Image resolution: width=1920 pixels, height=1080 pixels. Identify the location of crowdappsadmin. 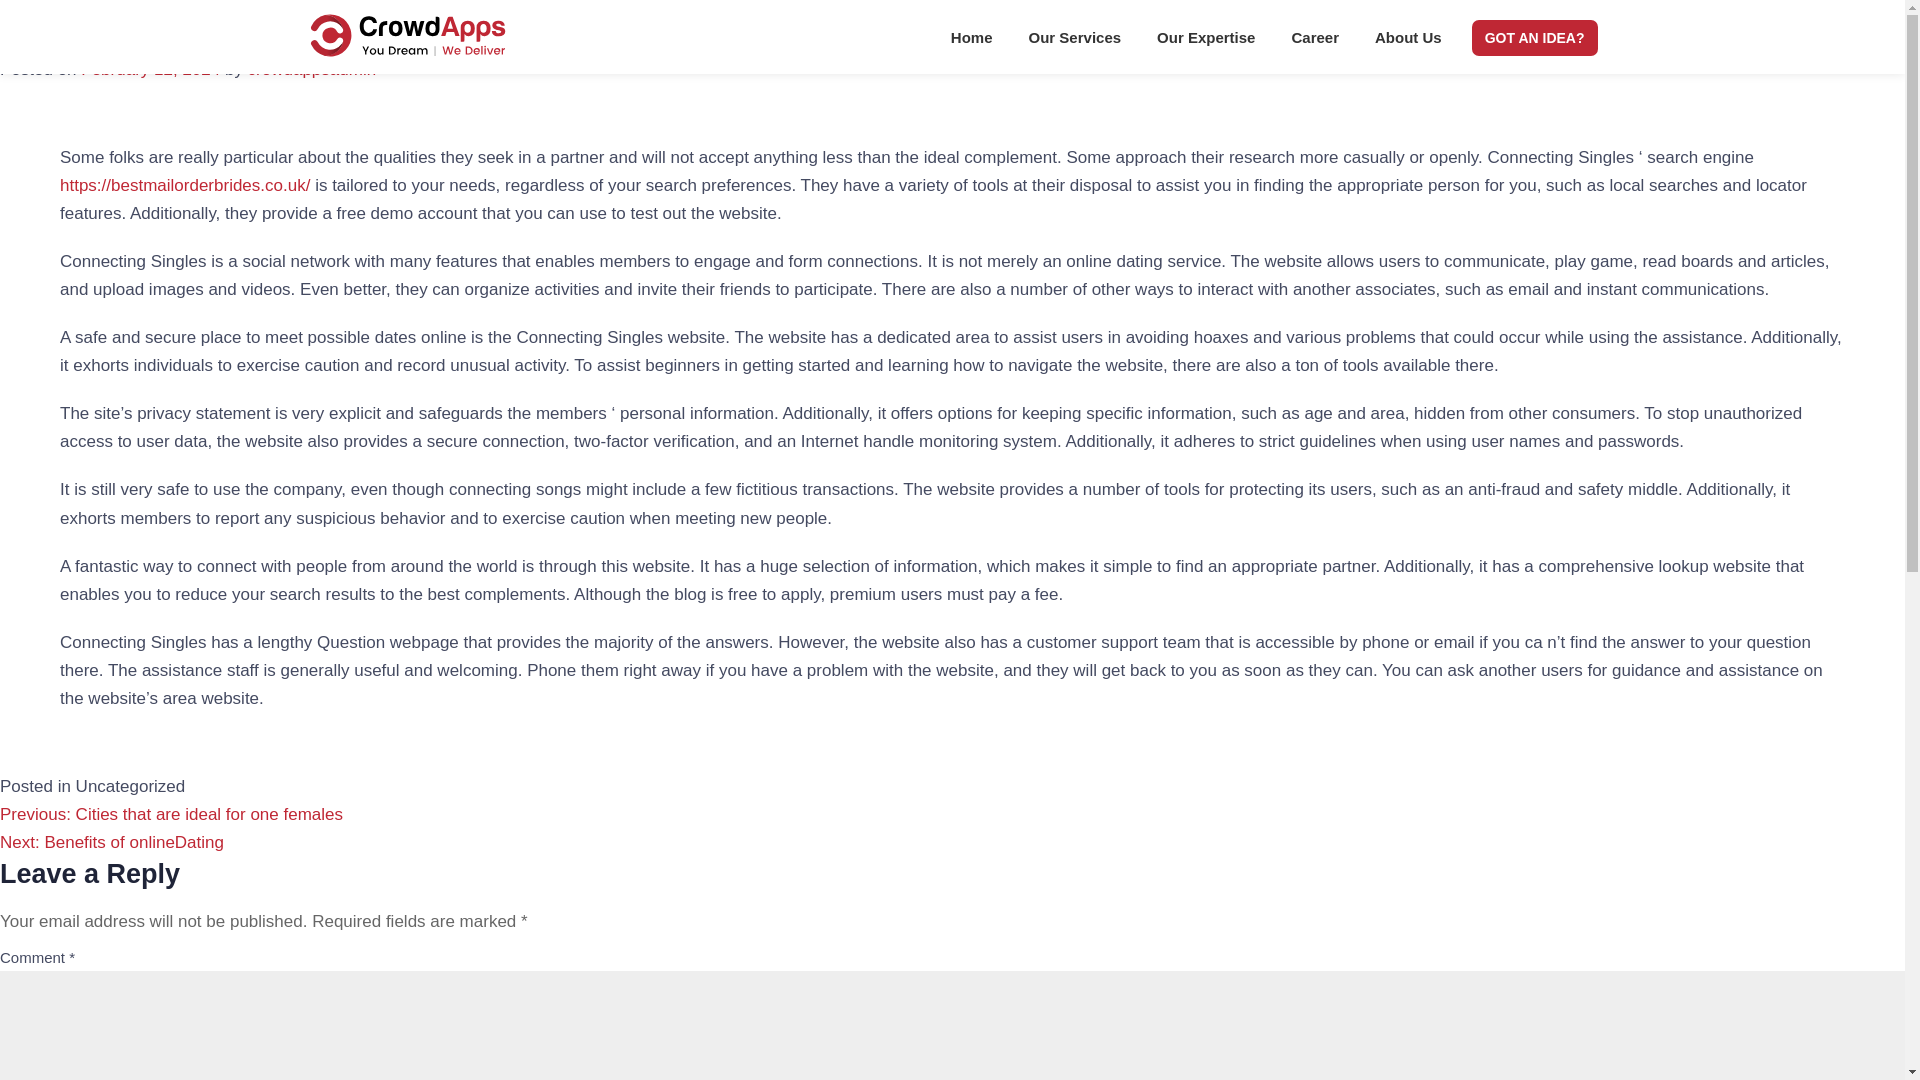
(312, 69).